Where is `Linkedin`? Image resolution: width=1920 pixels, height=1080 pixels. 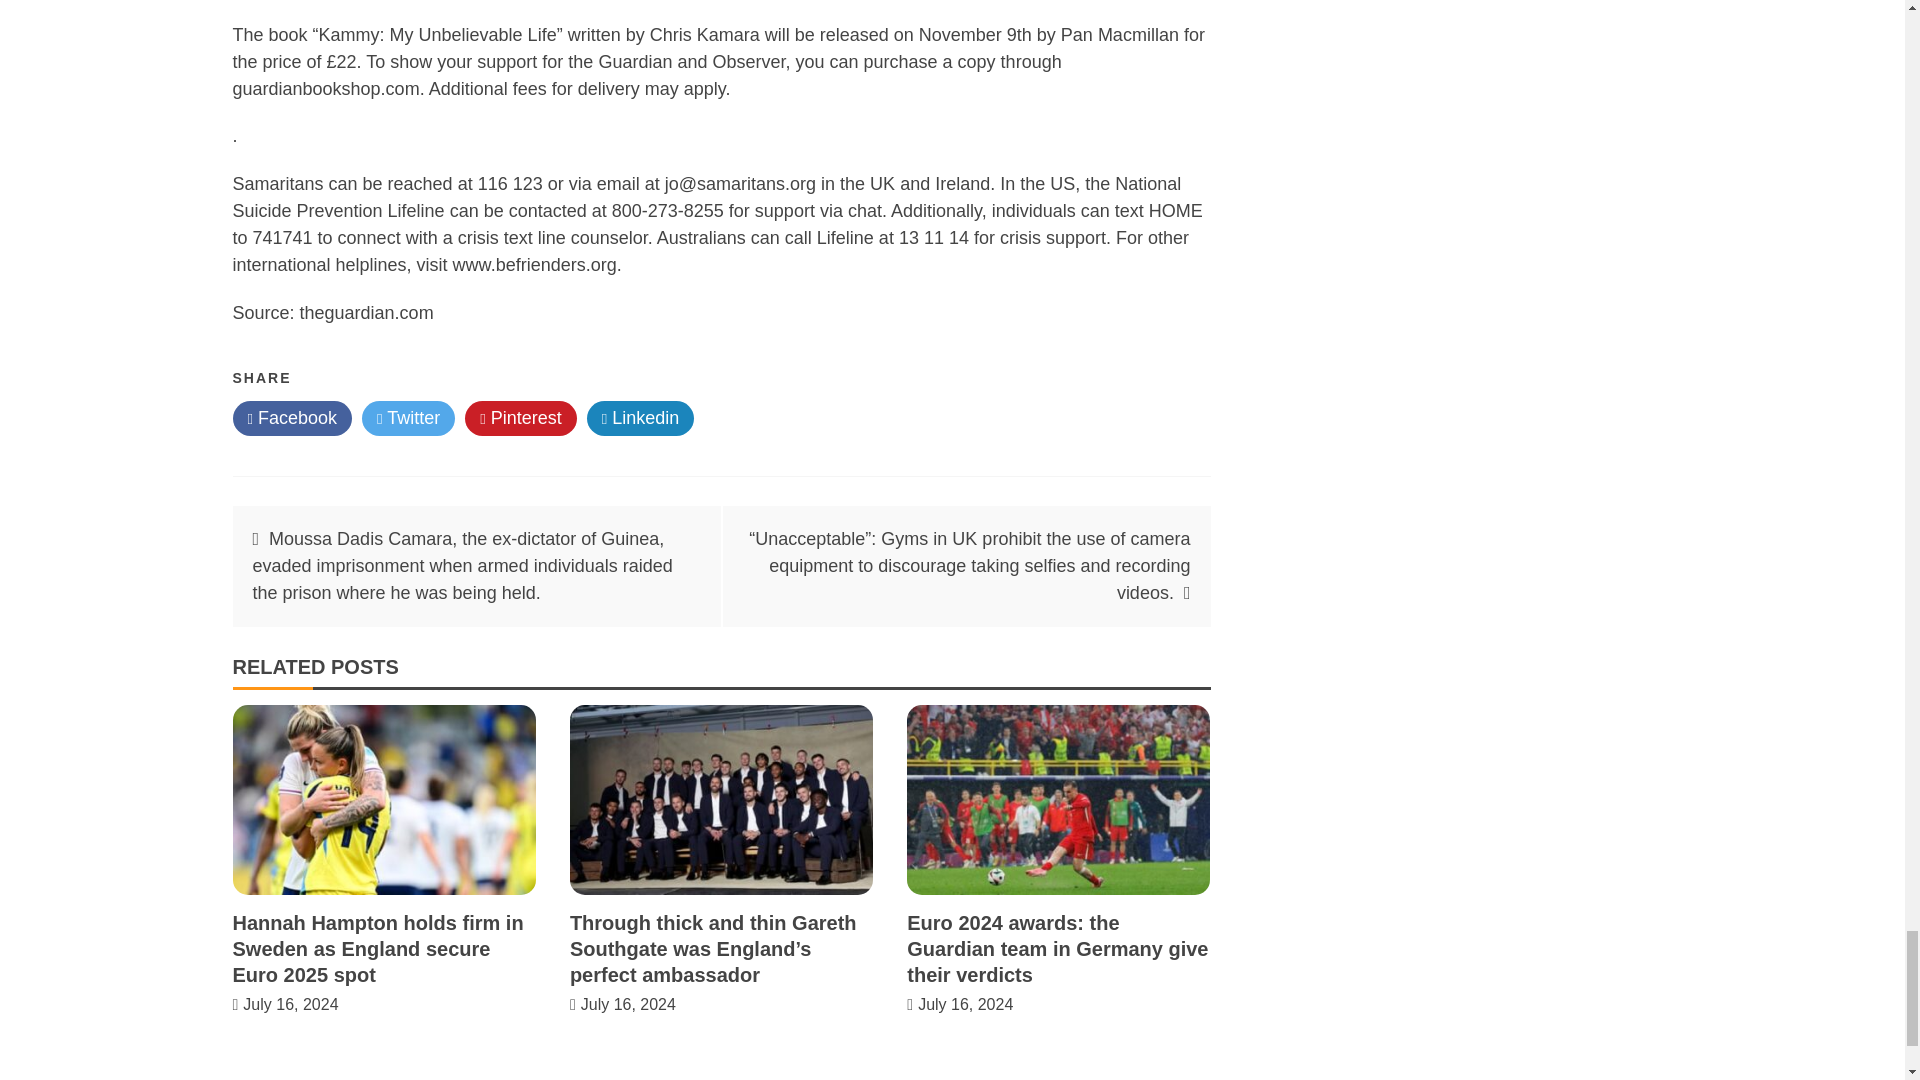 Linkedin is located at coordinates (641, 418).